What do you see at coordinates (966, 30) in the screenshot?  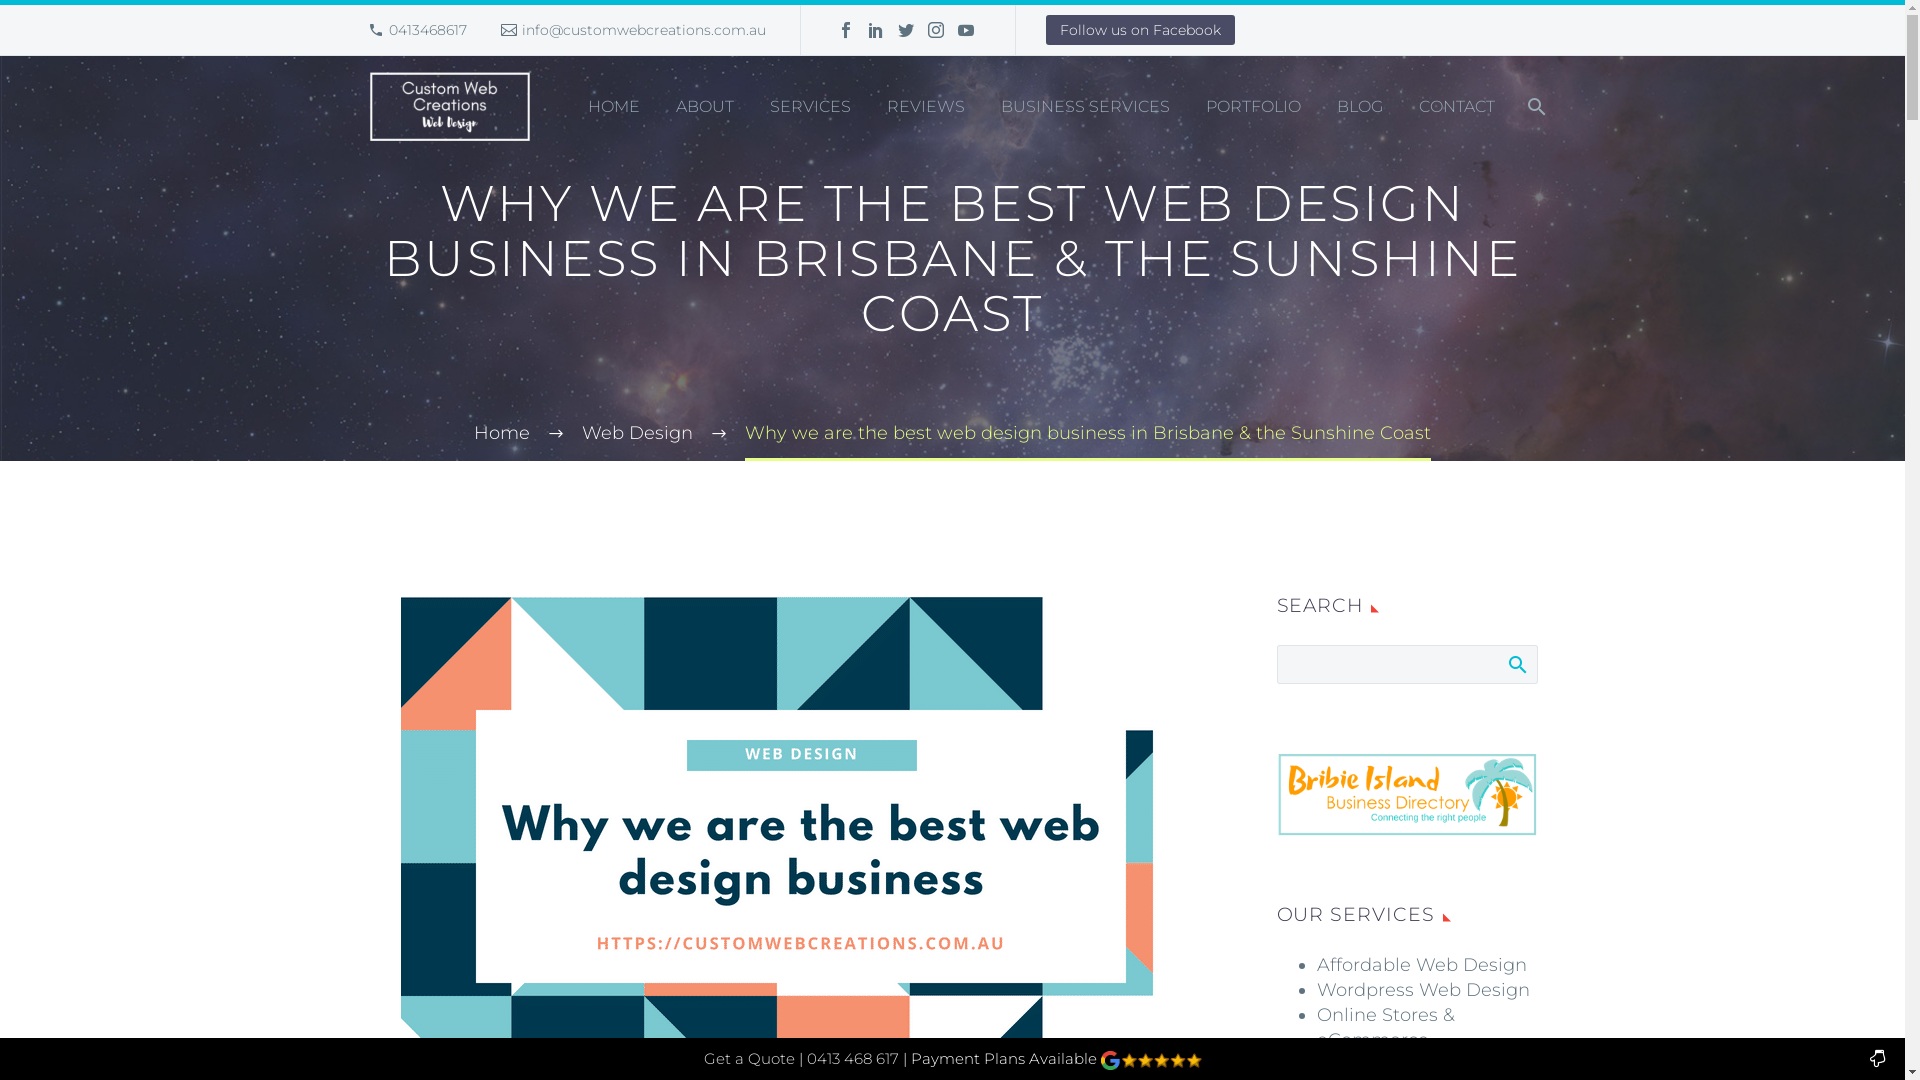 I see `YouTube` at bounding box center [966, 30].